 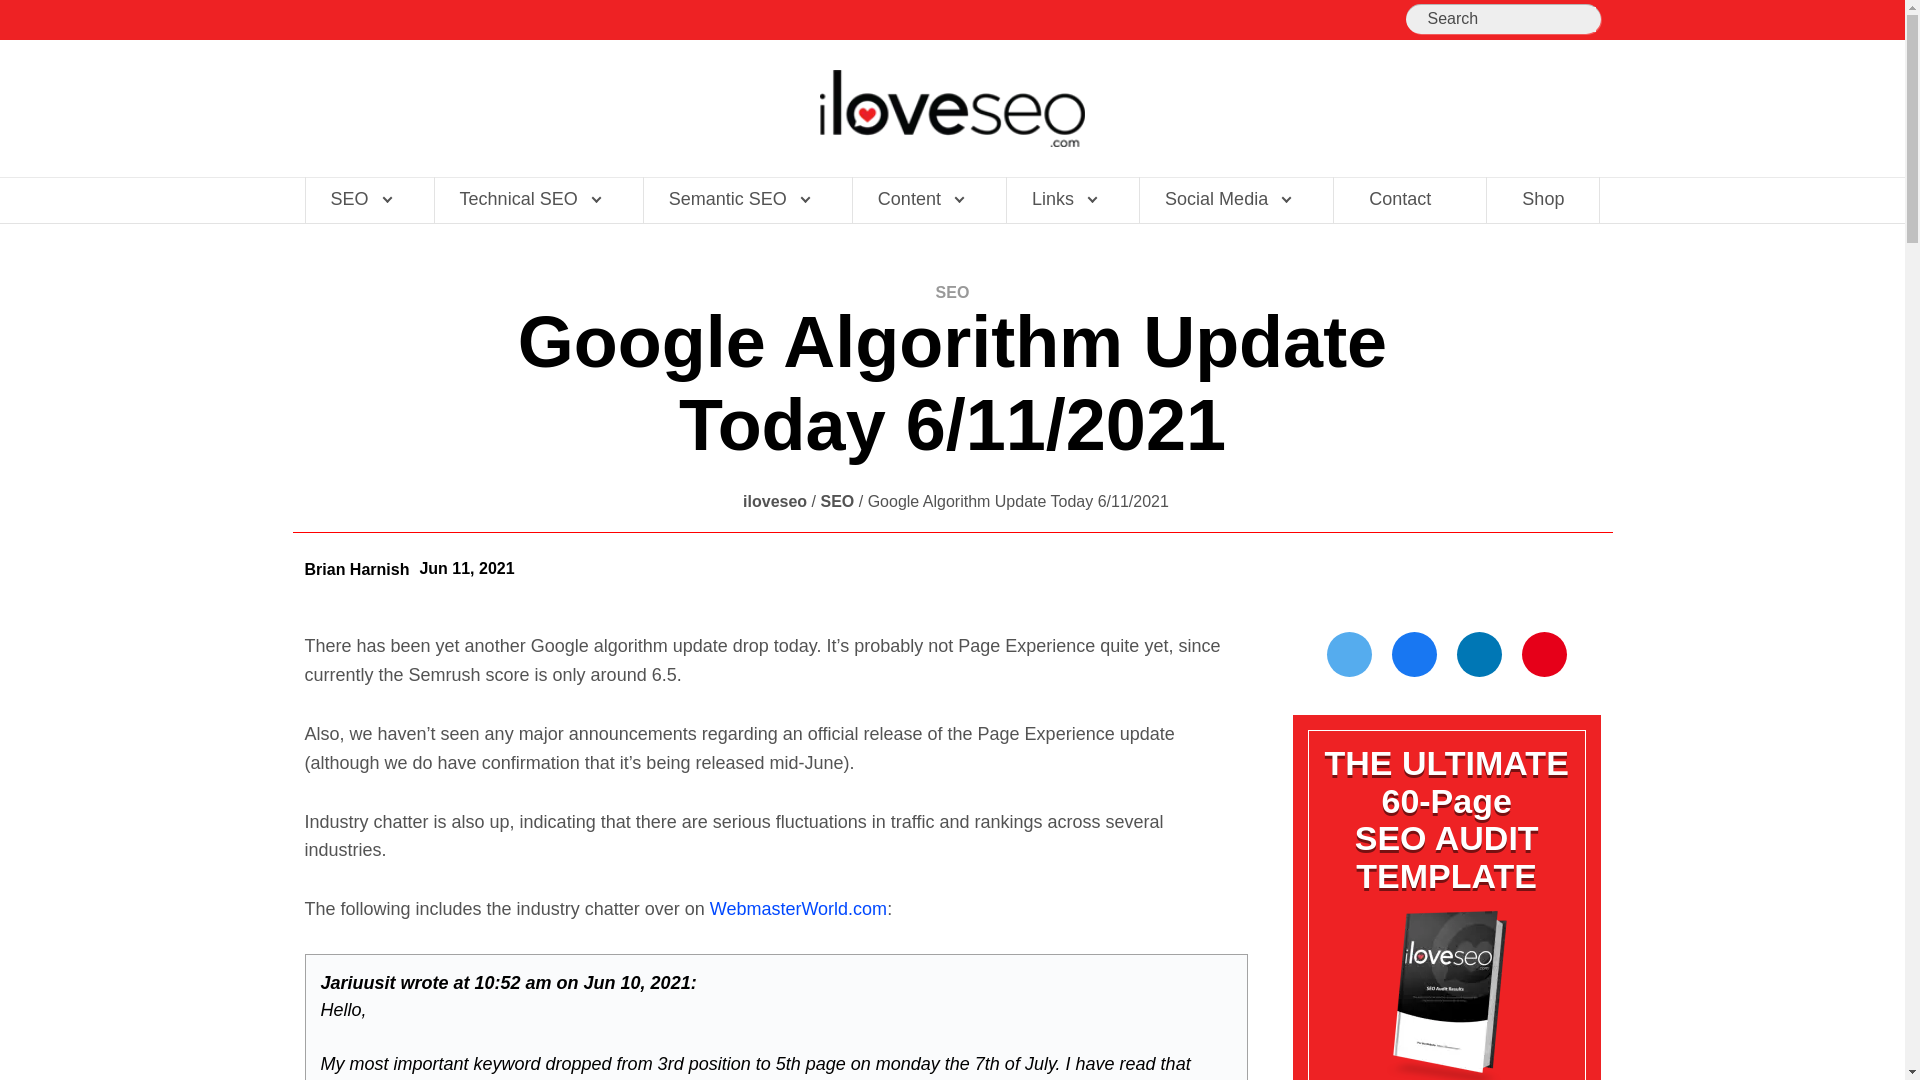 I want to click on Technical SEO, so click(x=528, y=200).